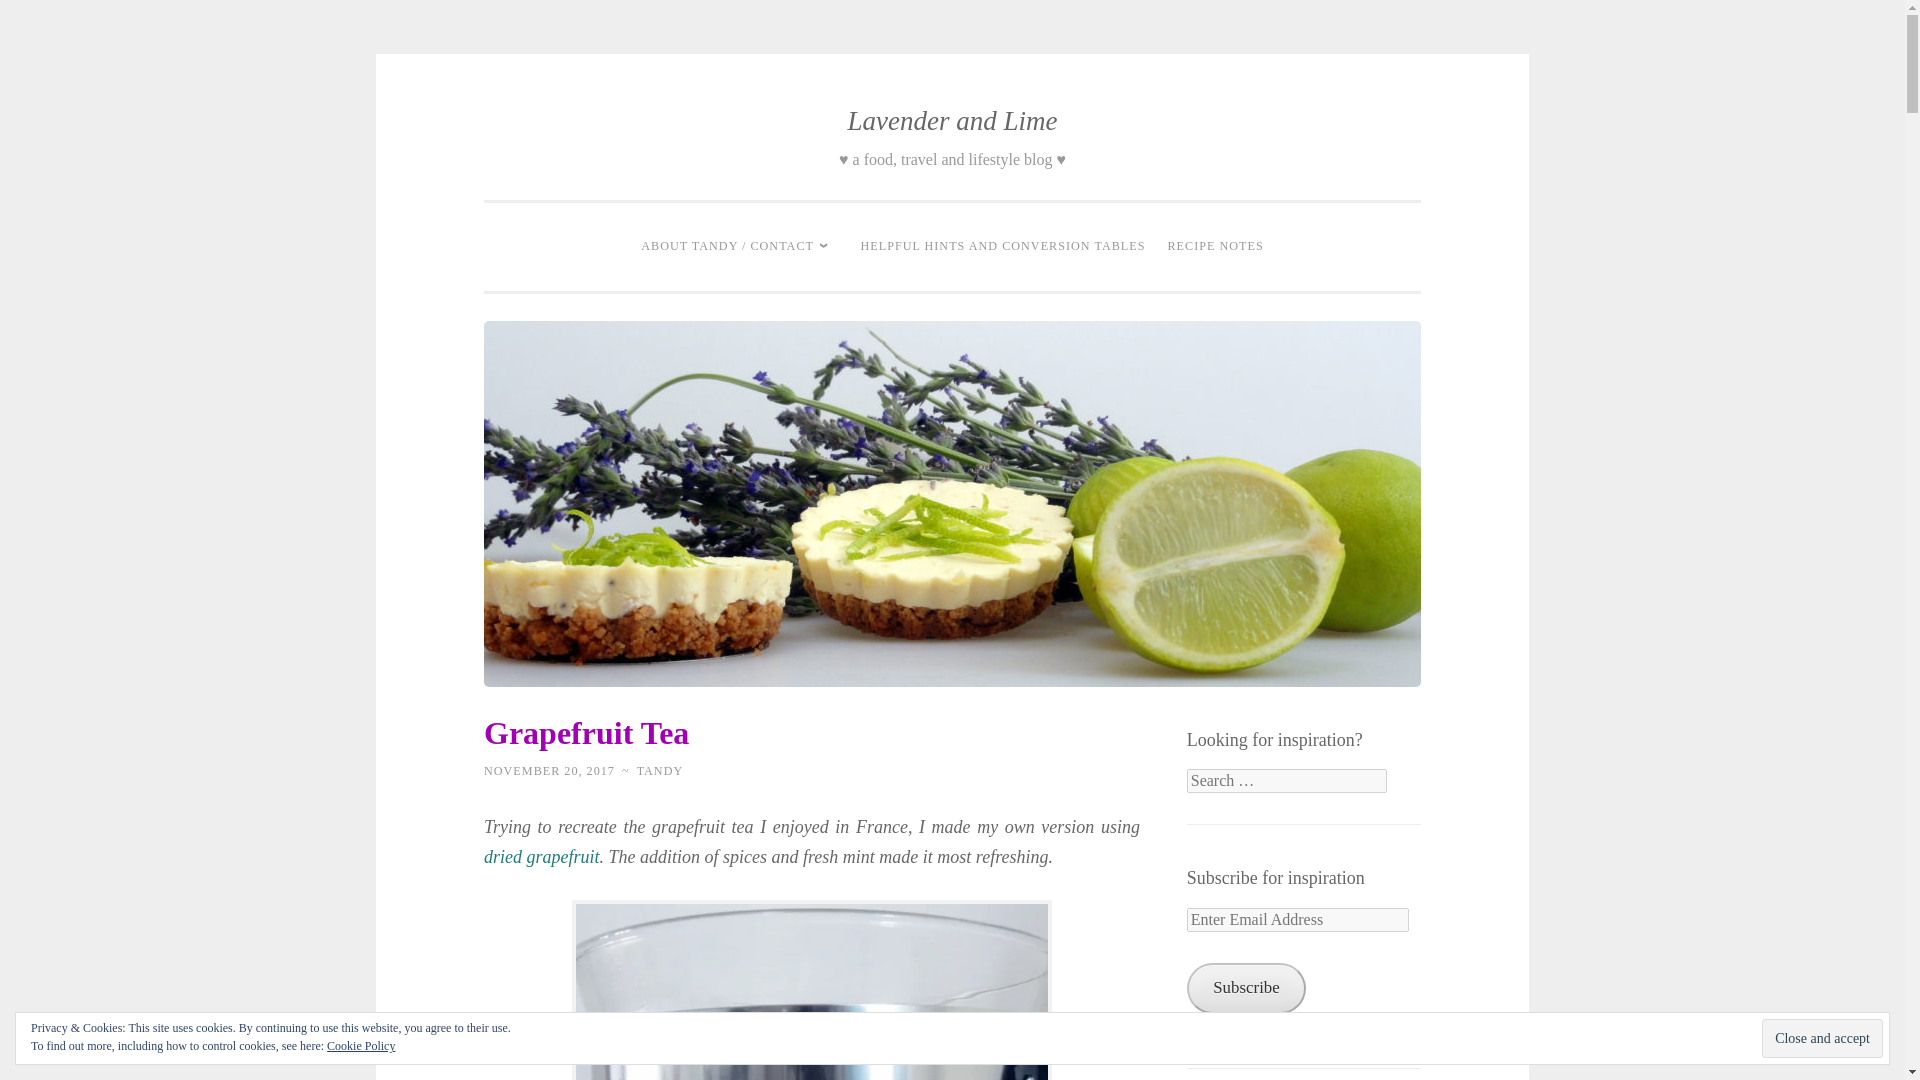 The width and height of the screenshot is (1920, 1080). Describe the element at coordinates (1822, 1038) in the screenshot. I see `Close and accept` at that location.